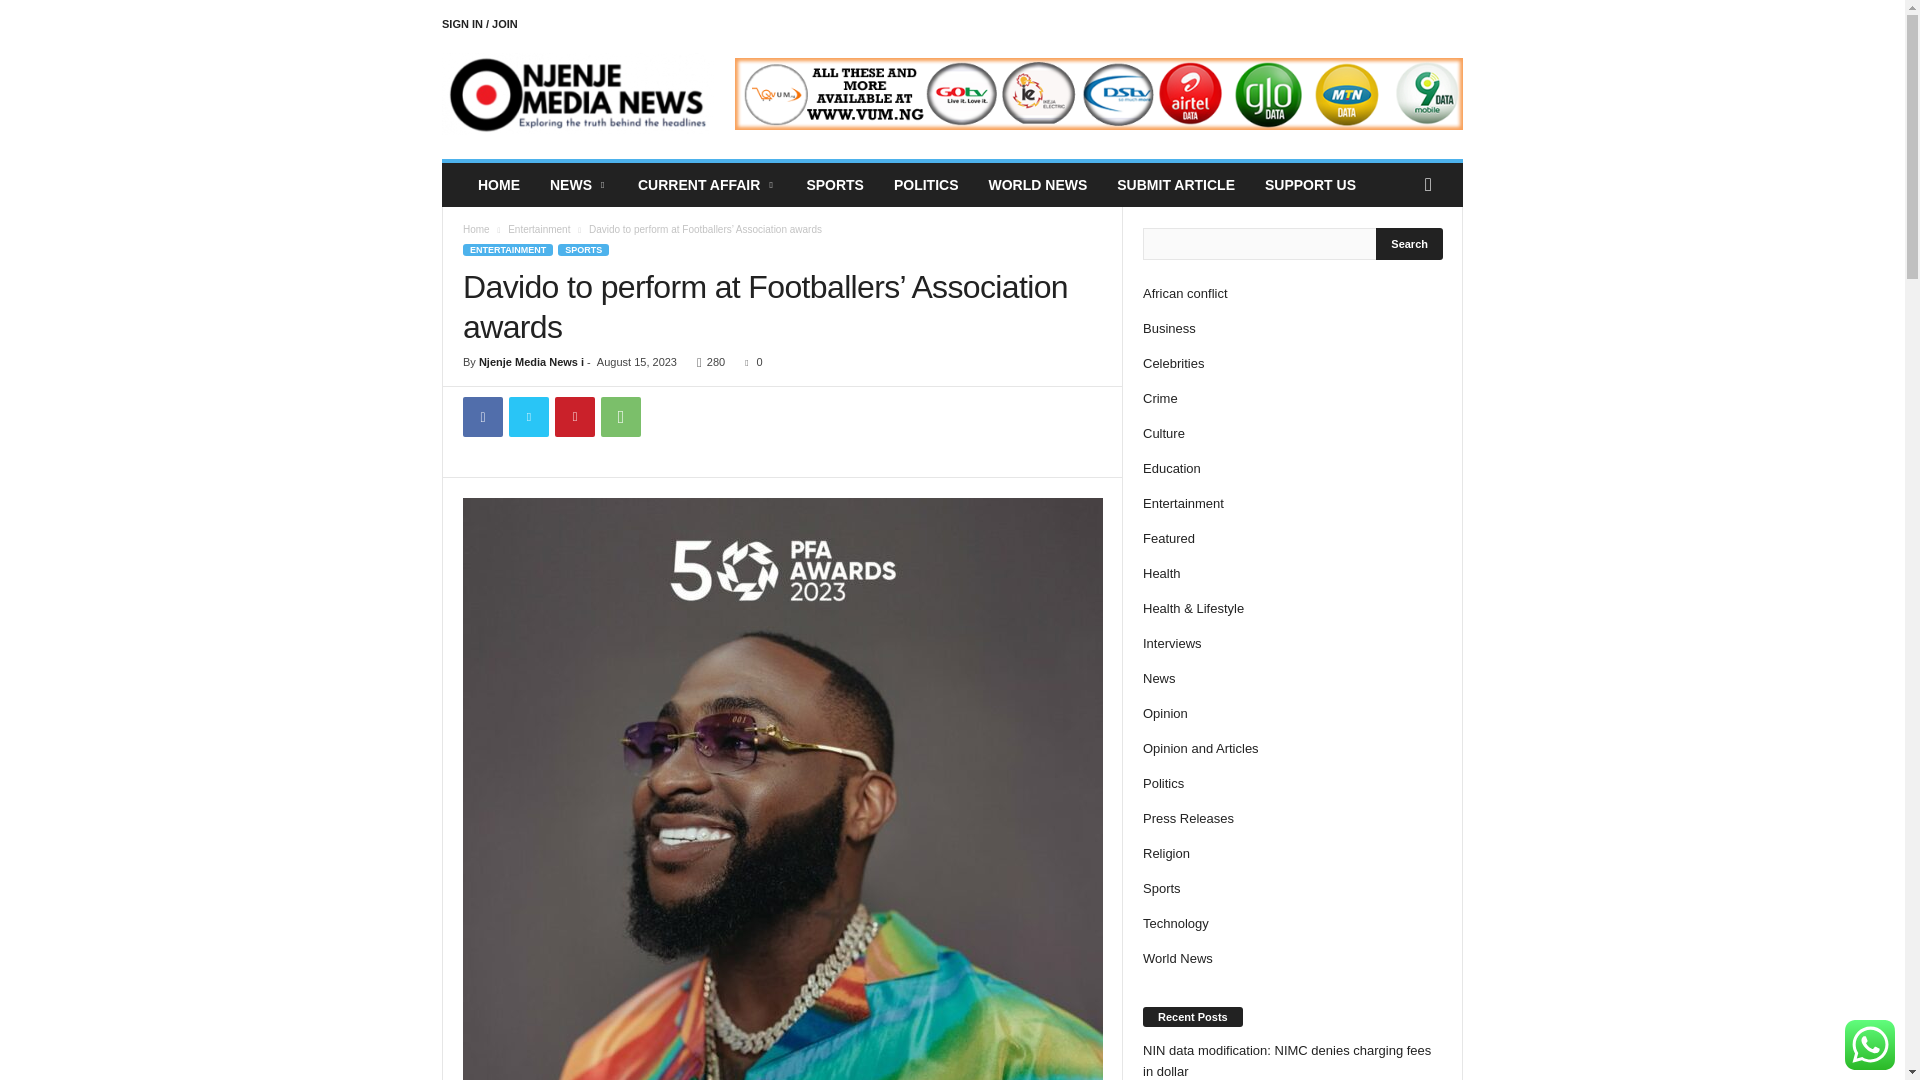  What do you see at coordinates (1038, 185) in the screenshot?
I see `WORLD NEWS` at bounding box center [1038, 185].